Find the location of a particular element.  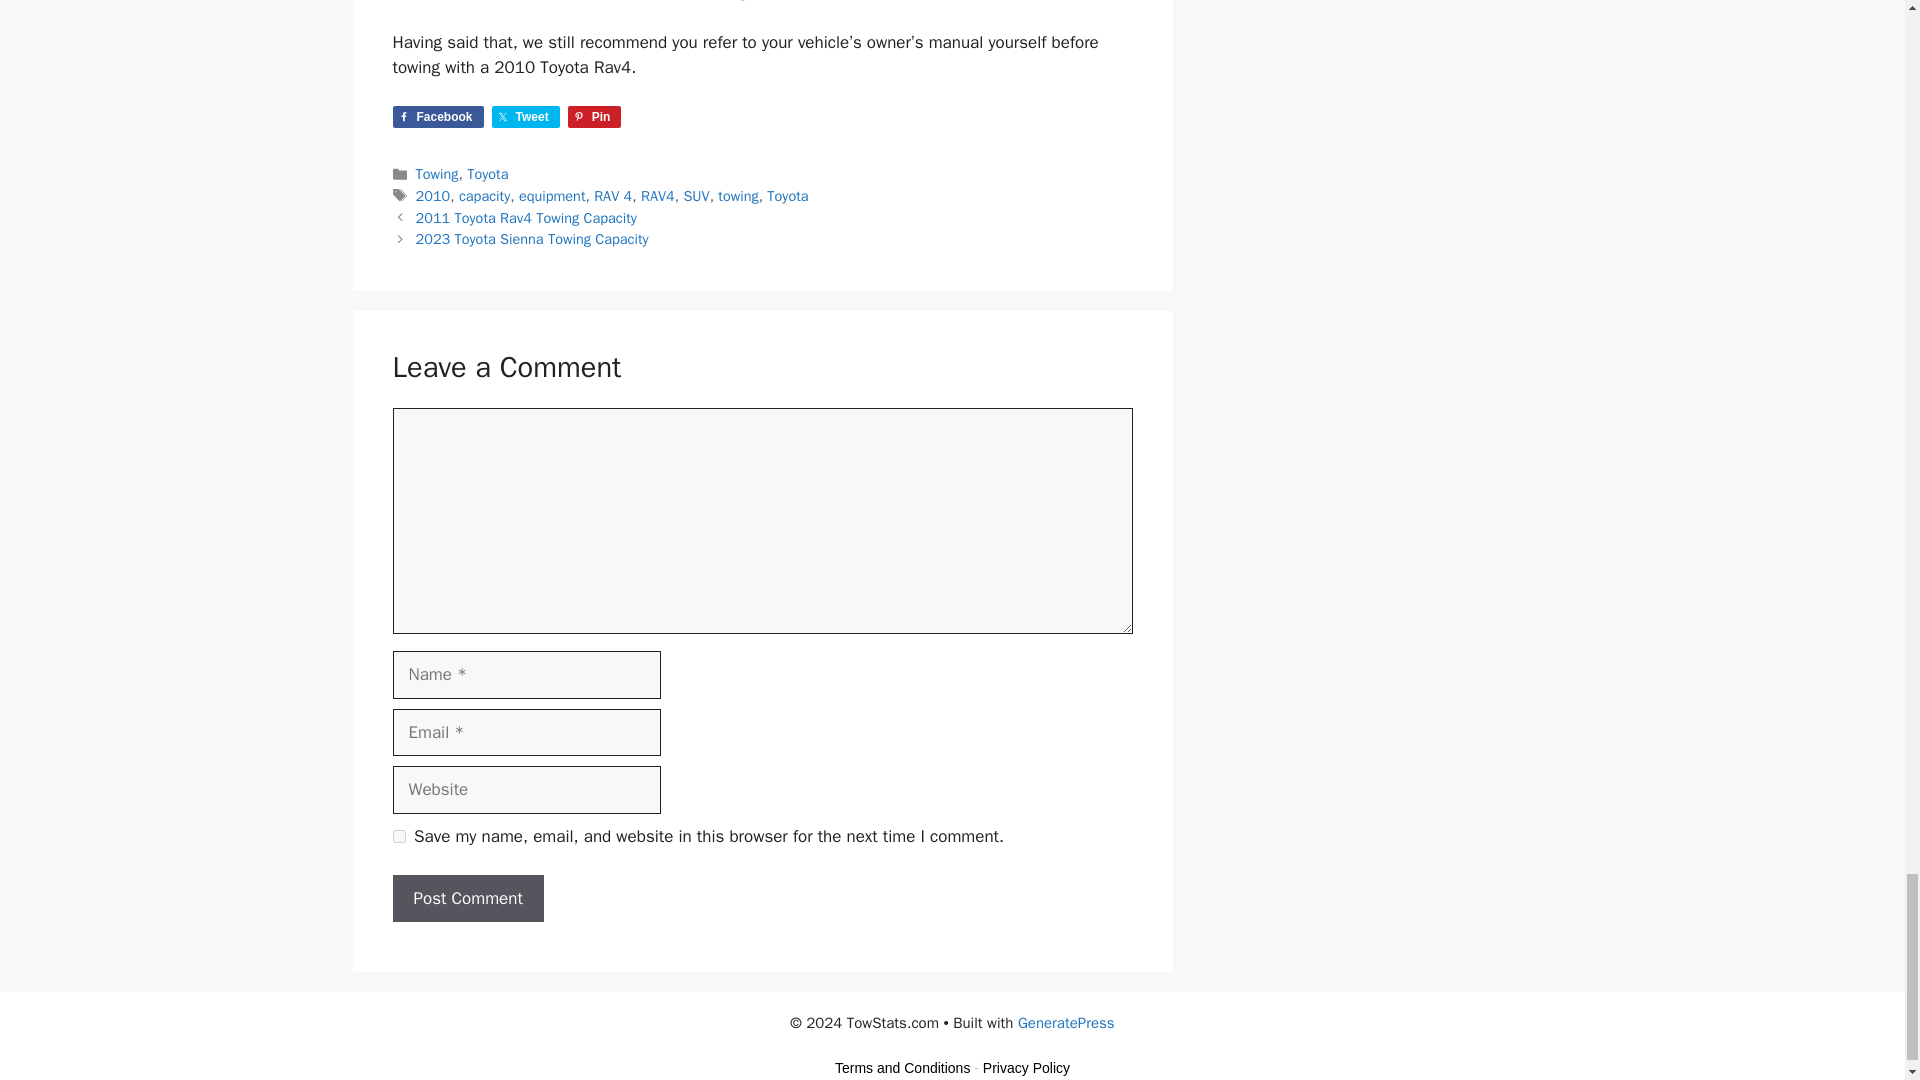

equipment is located at coordinates (552, 196).